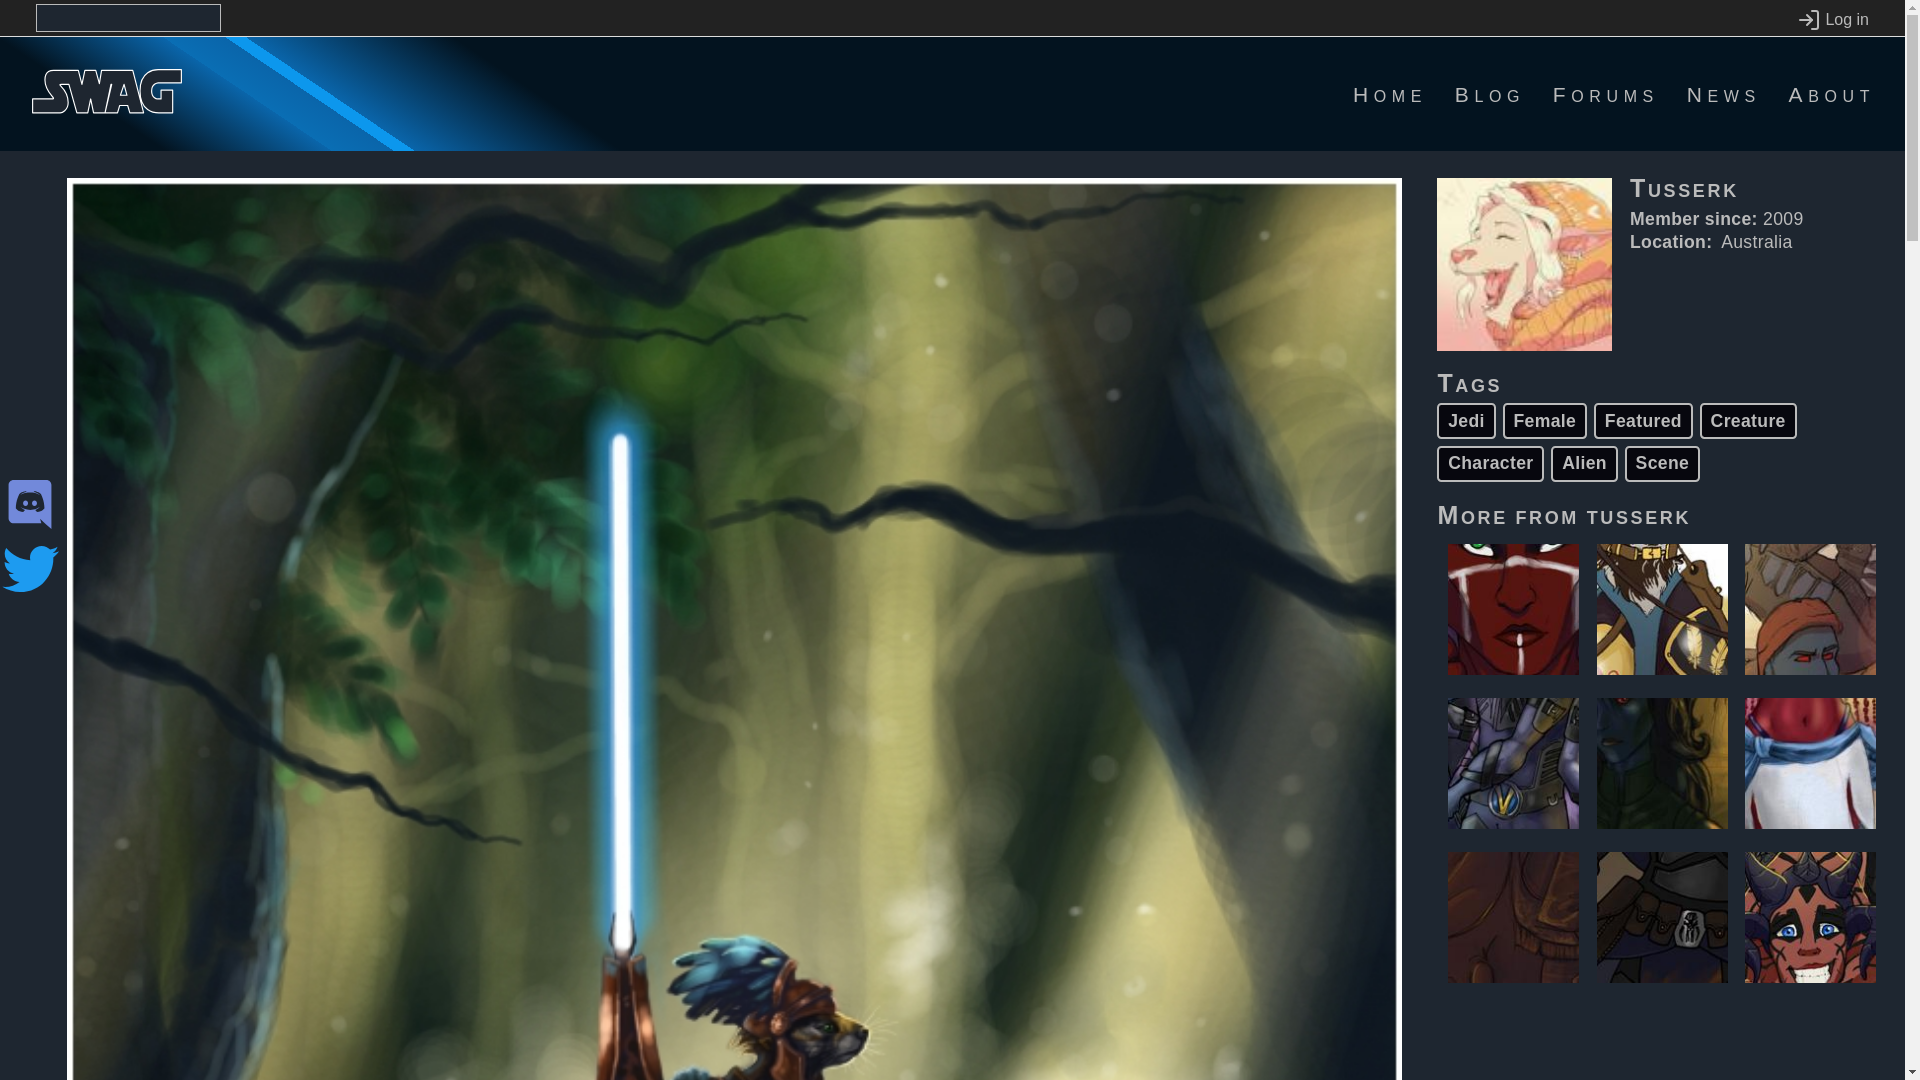  Describe the element at coordinates (1639, 515) in the screenshot. I see `View user profile.` at that location.